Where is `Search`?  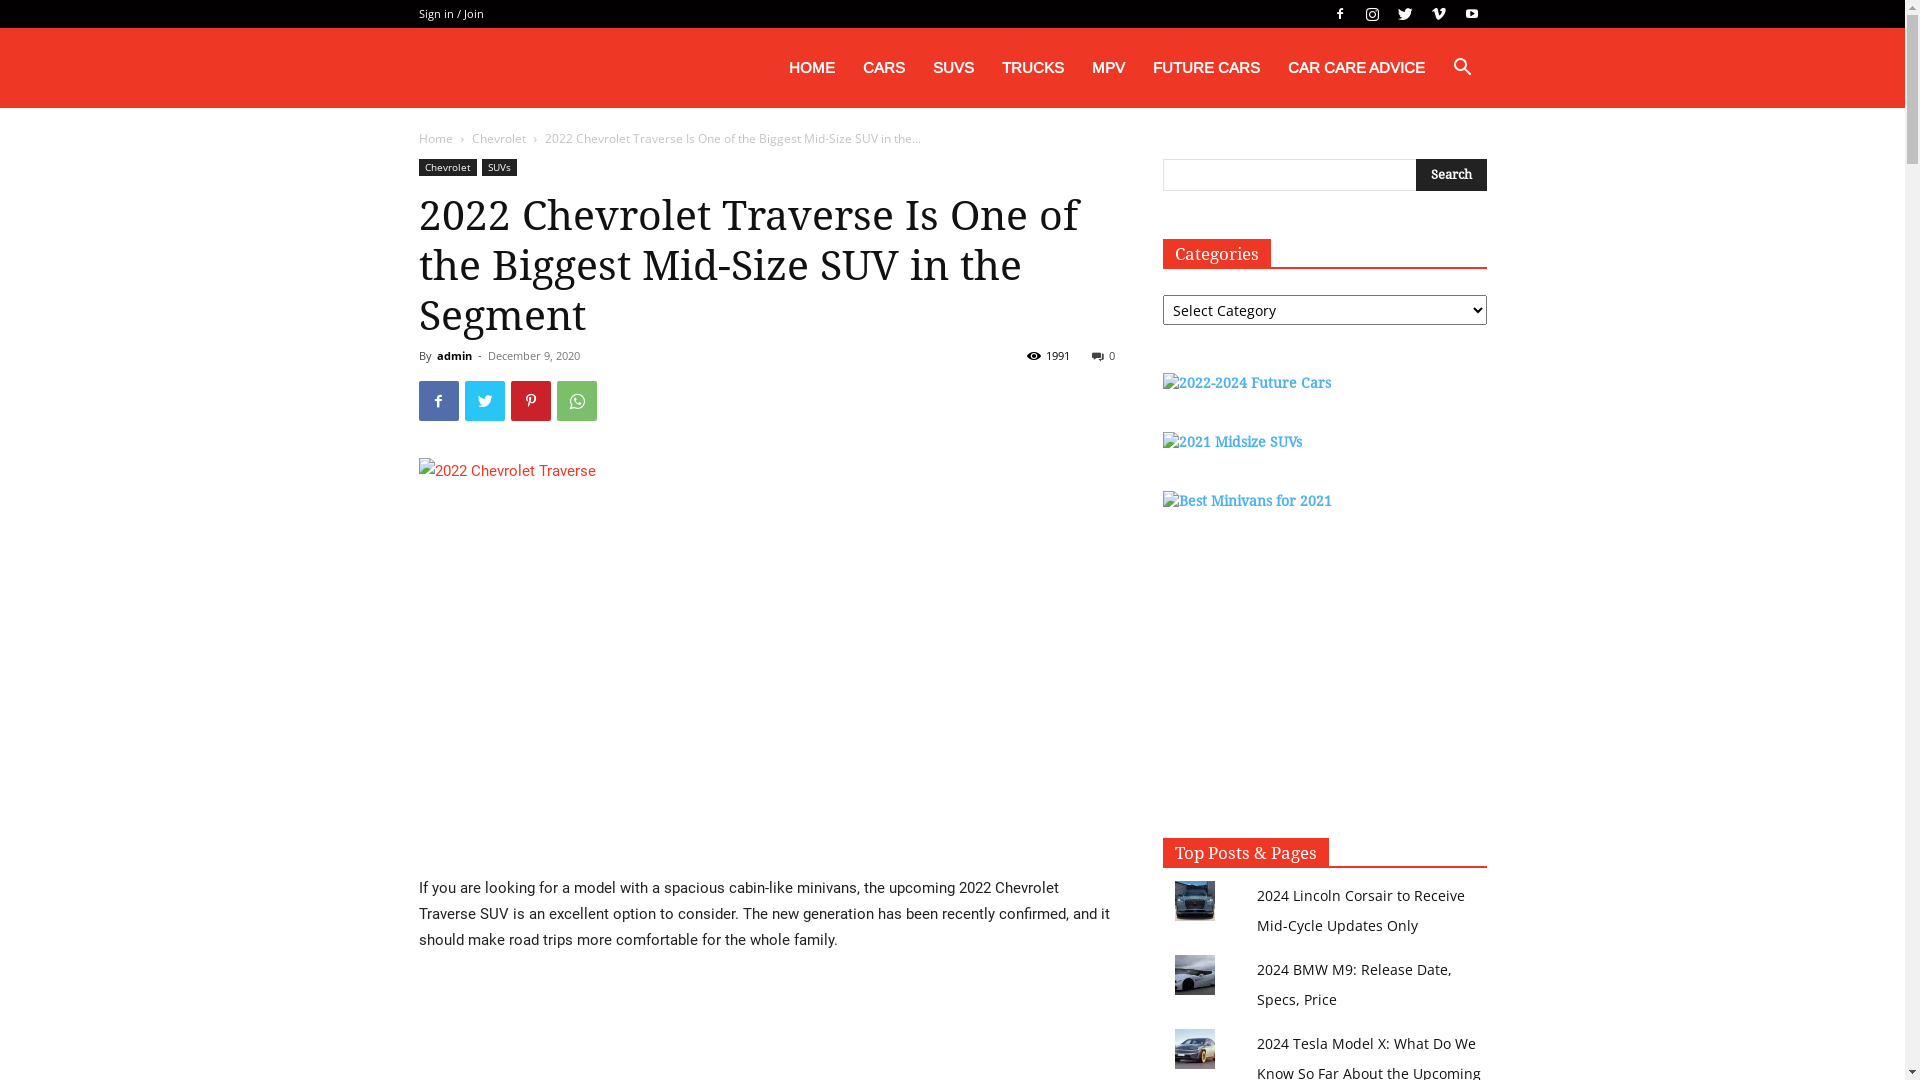 Search is located at coordinates (1432, 164).